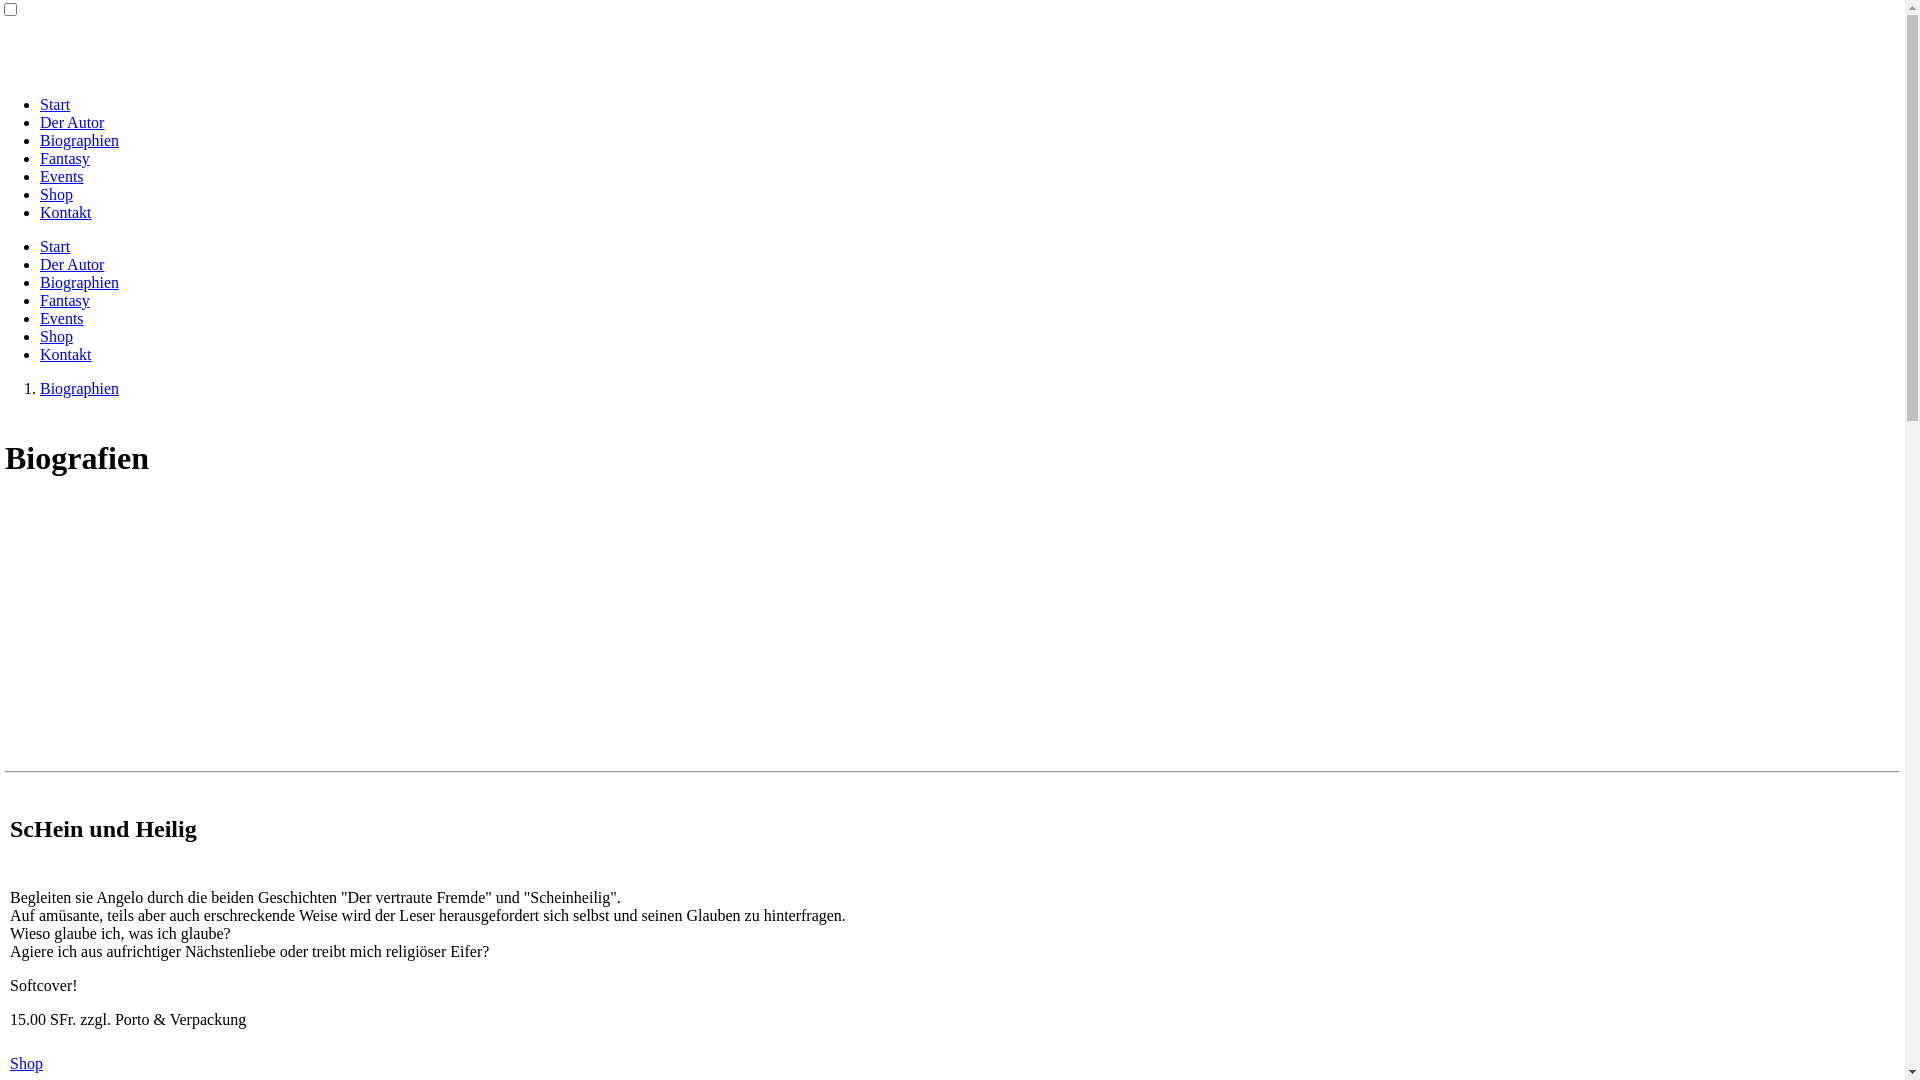  I want to click on Shop, so click(56, 194).